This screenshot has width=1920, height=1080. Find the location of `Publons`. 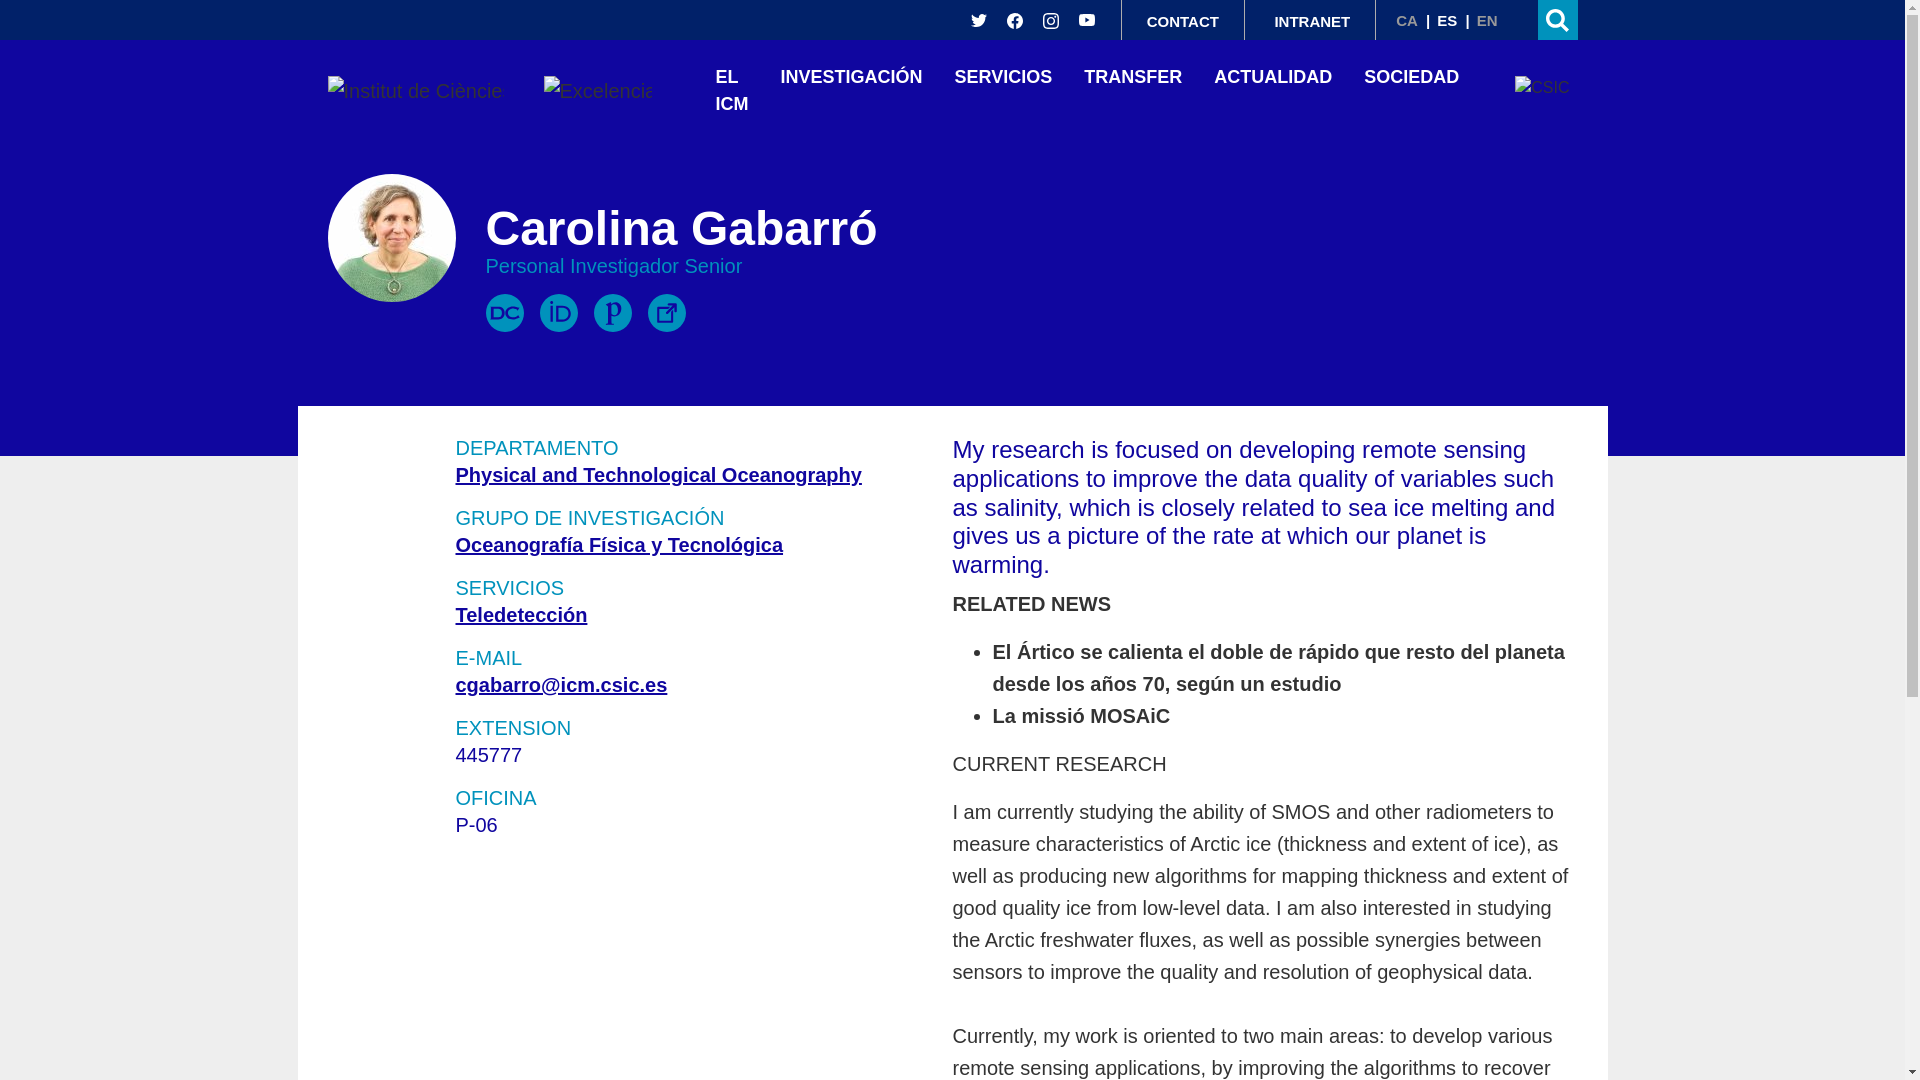

Publons is located at coordinates (612, 312).